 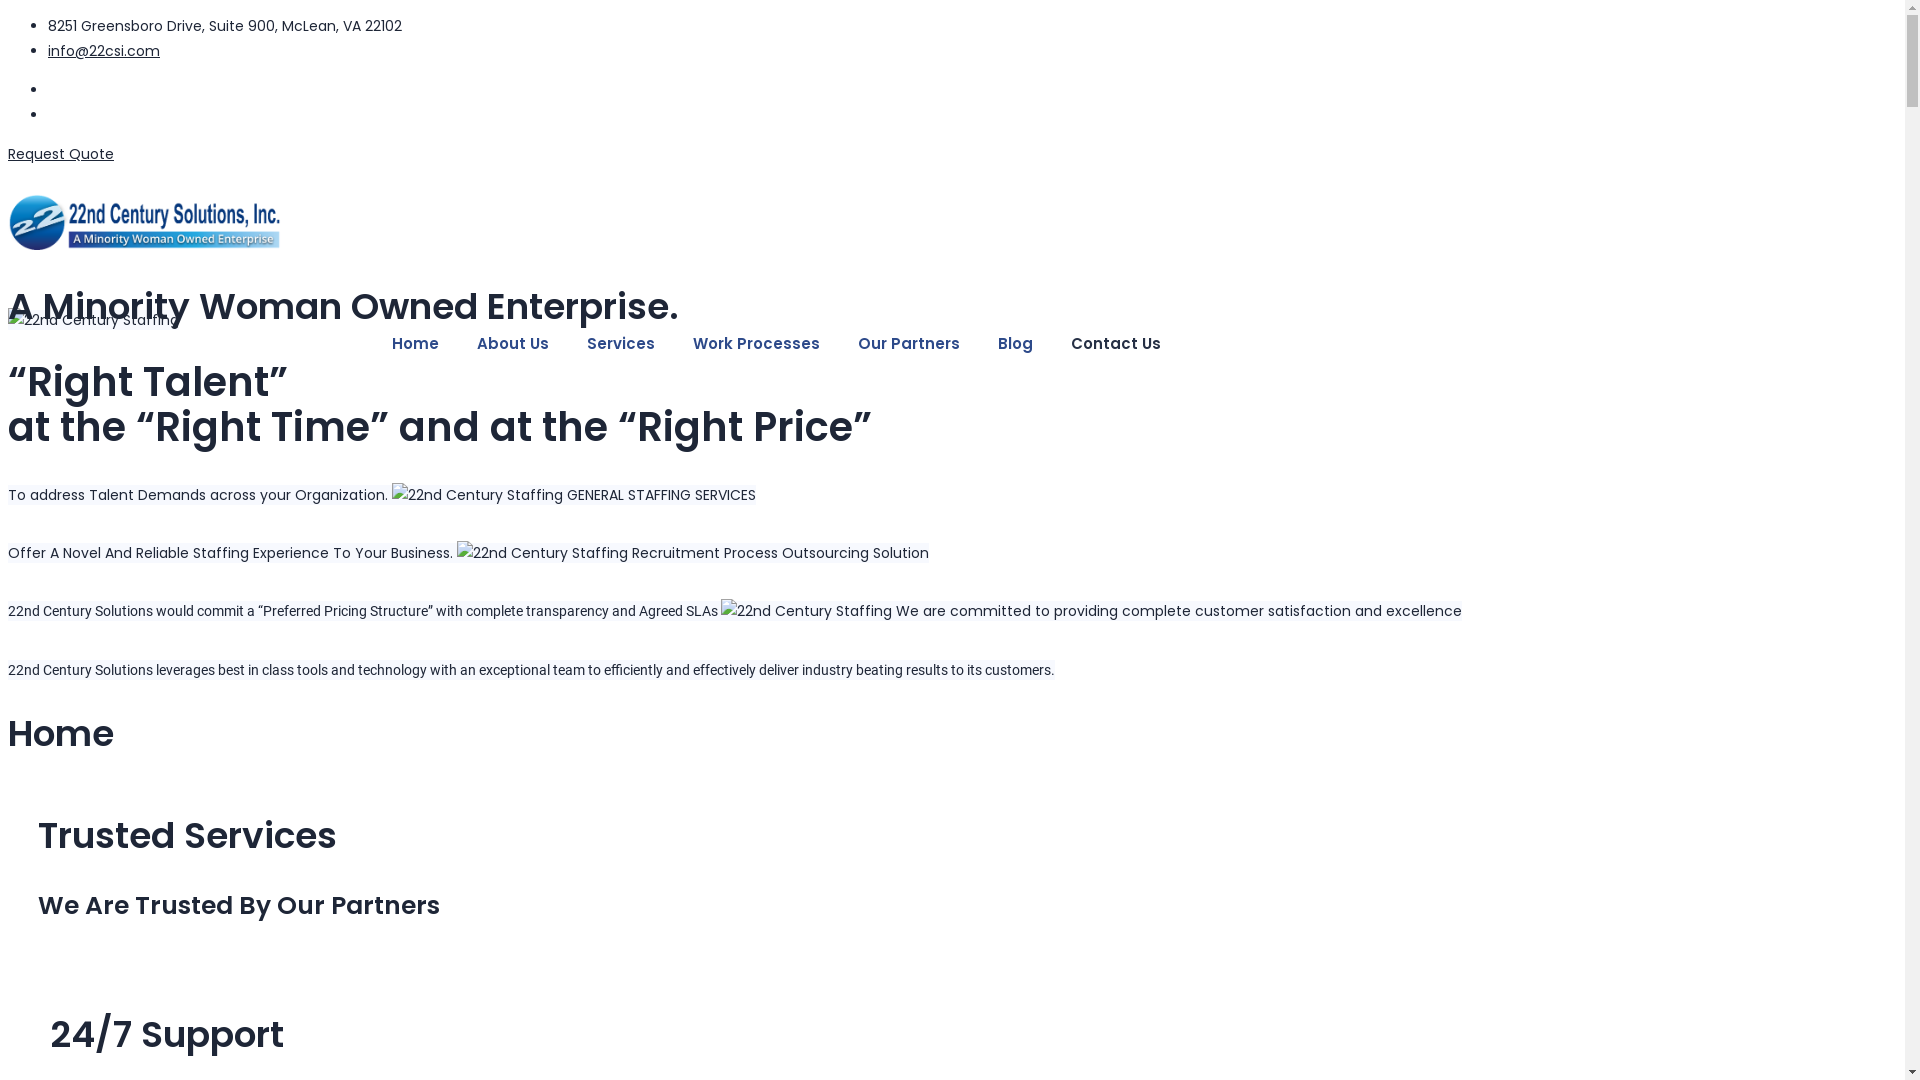 What do you see at coordinates (756, 344) in the screenshot?
I see `Work Processes` at bounding box center [756, 344].